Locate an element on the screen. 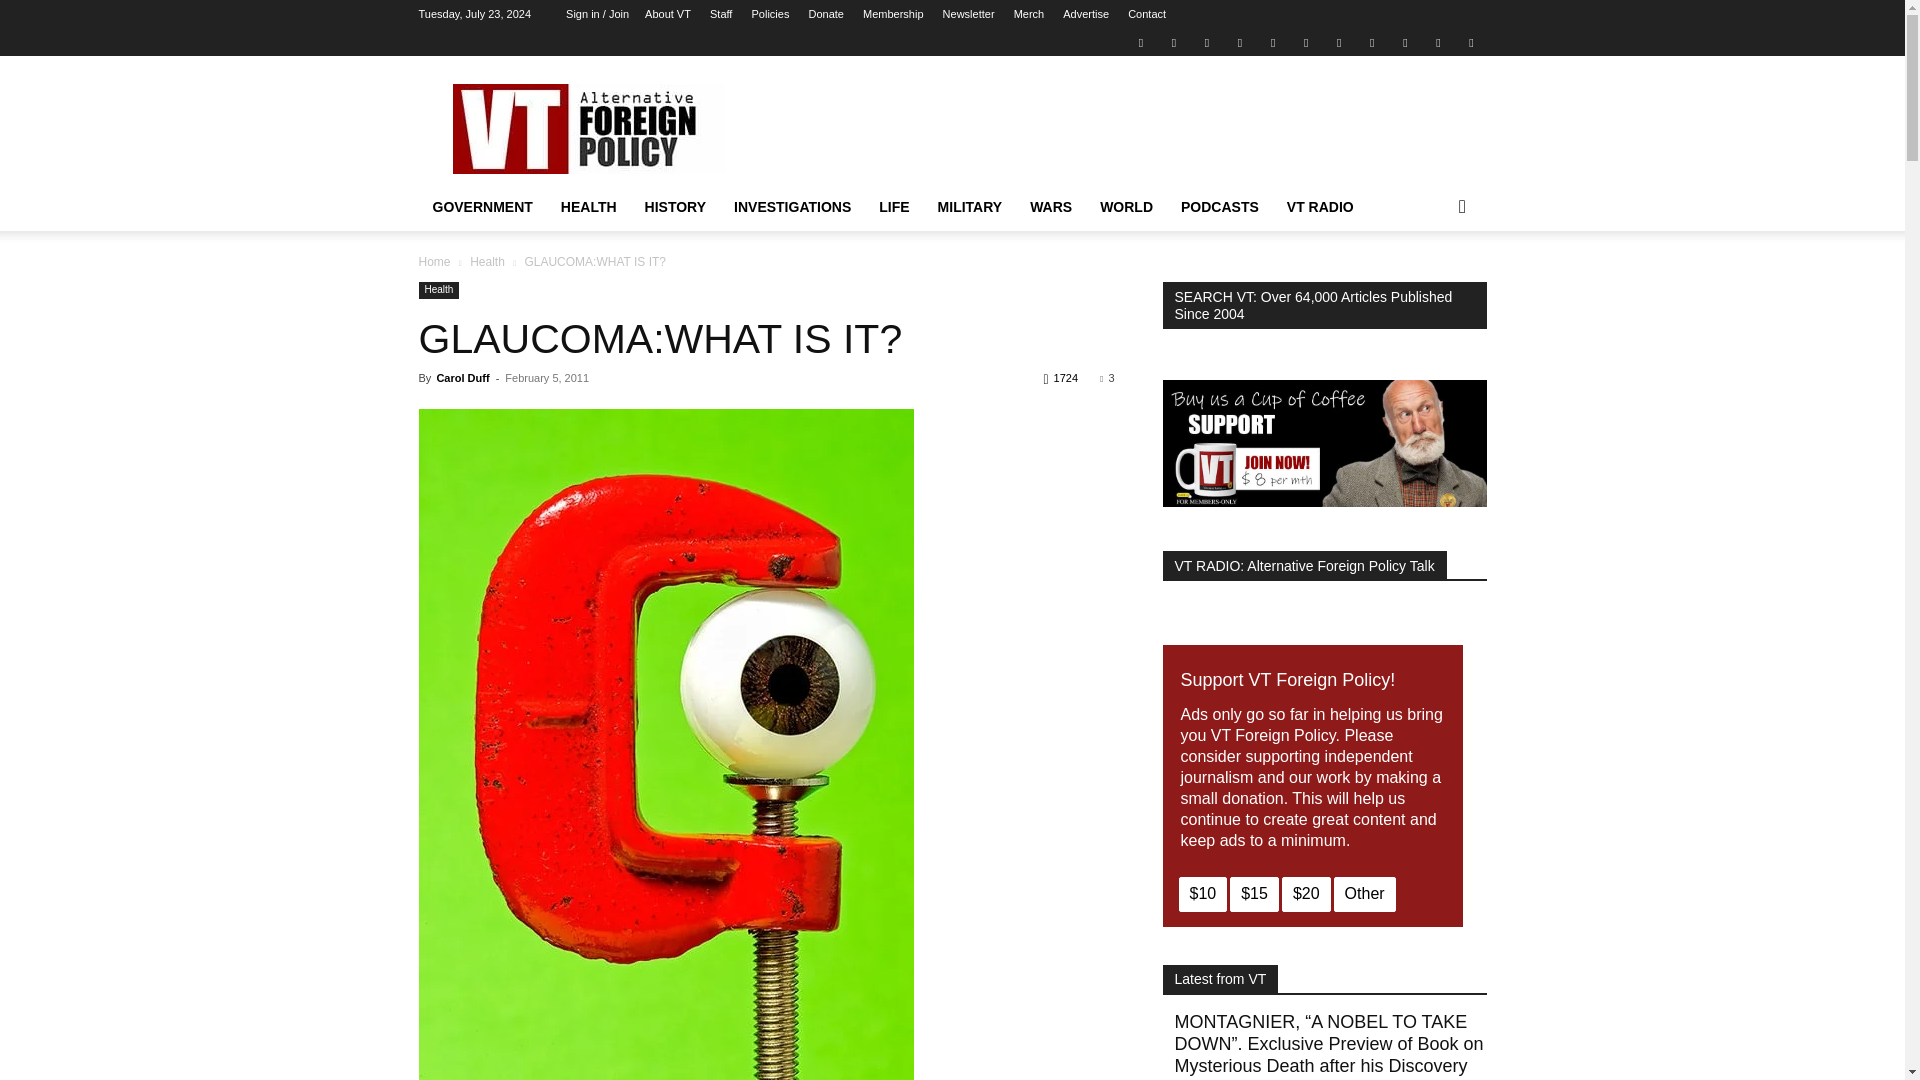  Merch is located at coordinates (1028, 14).